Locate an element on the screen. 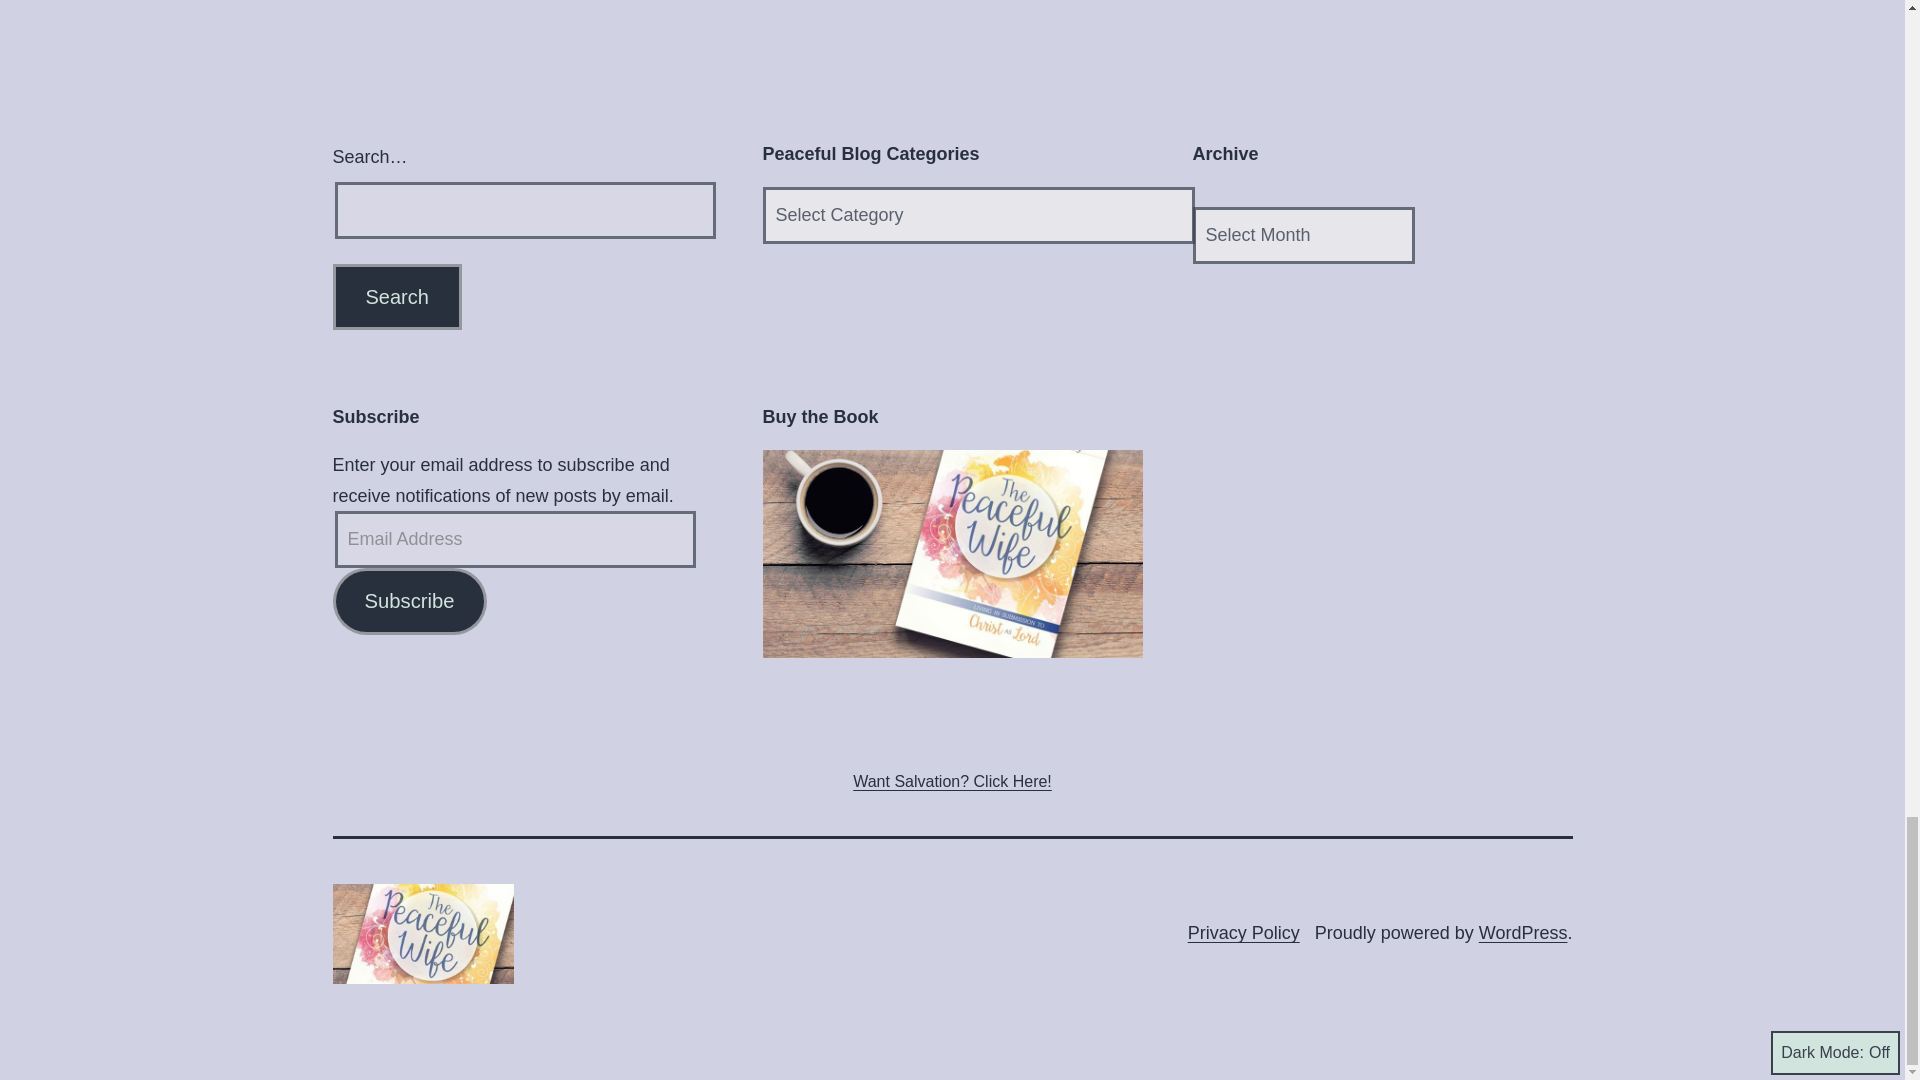 The width and height of the screenshot is (1920, 1080). Subscribe is located at coordinates (408, 602).